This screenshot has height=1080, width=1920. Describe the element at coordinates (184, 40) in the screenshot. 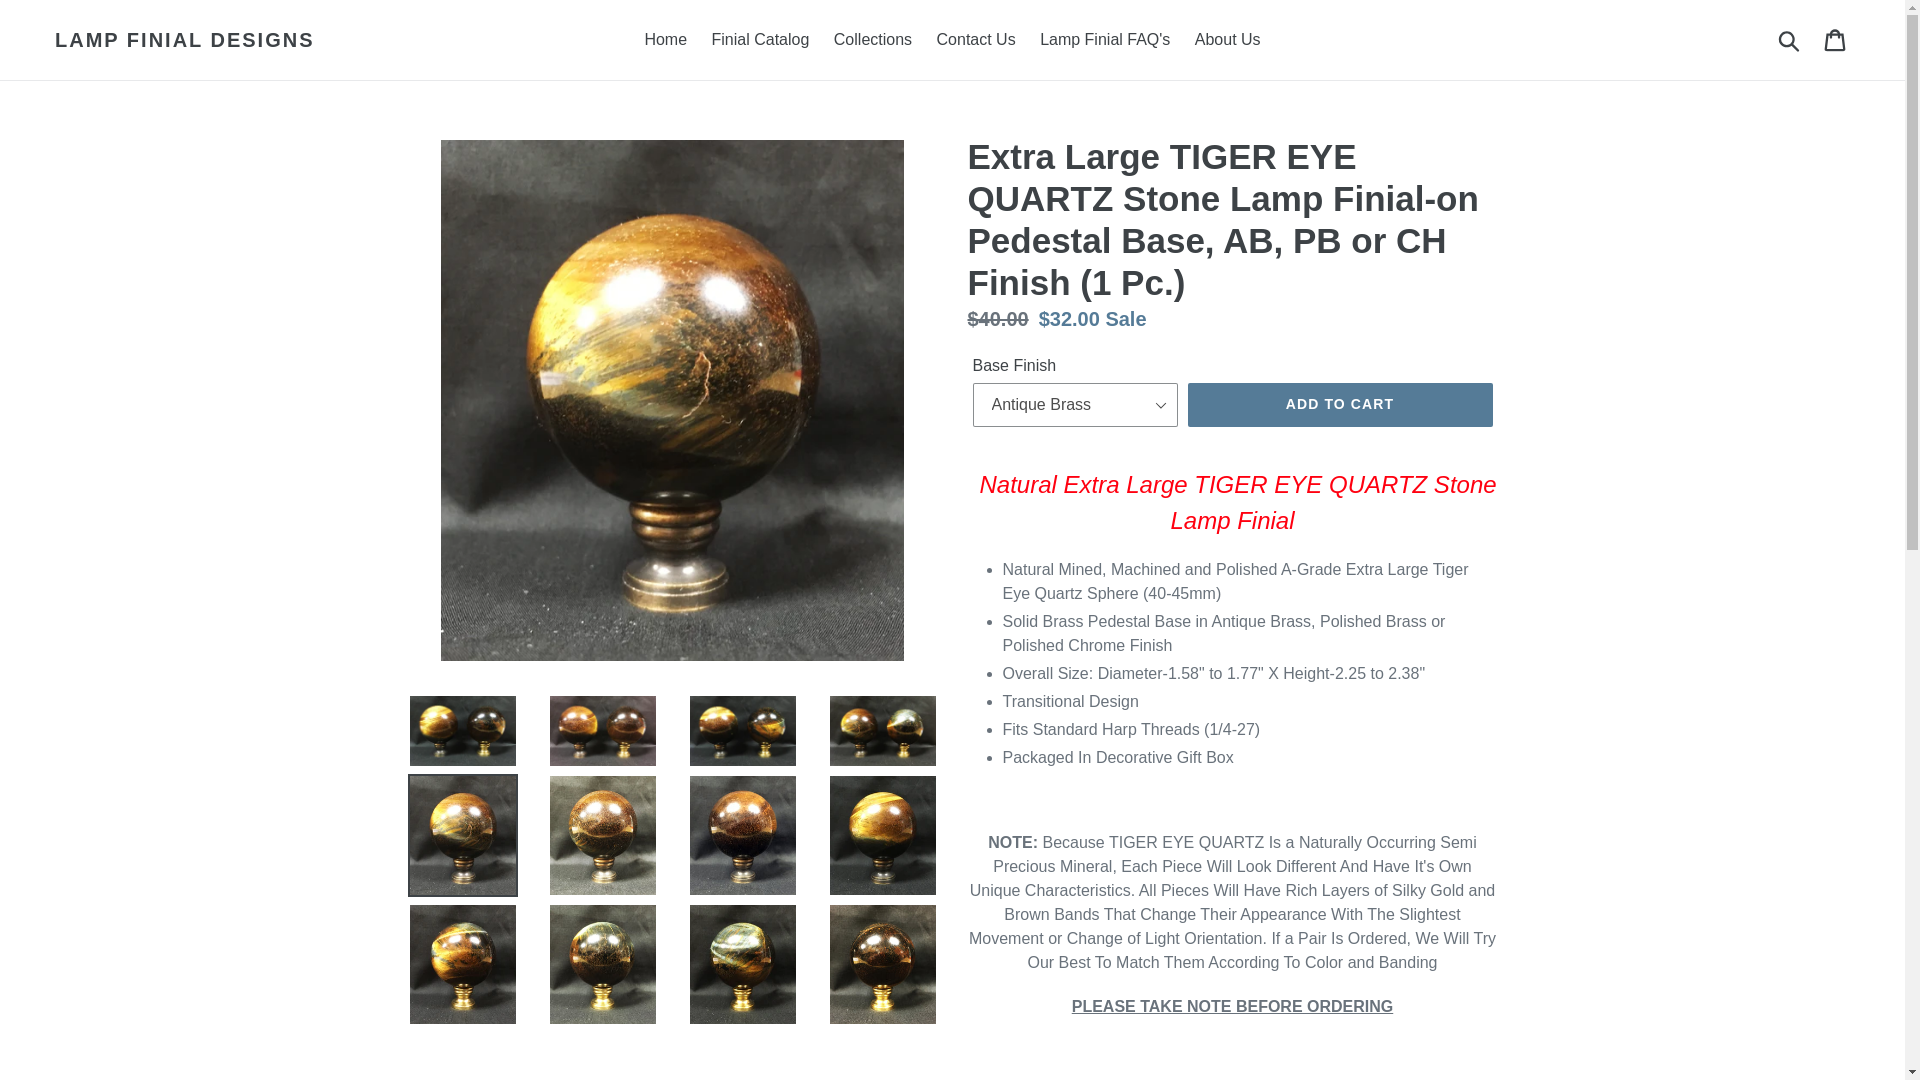

I see `LAMP FINIAL DESIGNS` at that location.